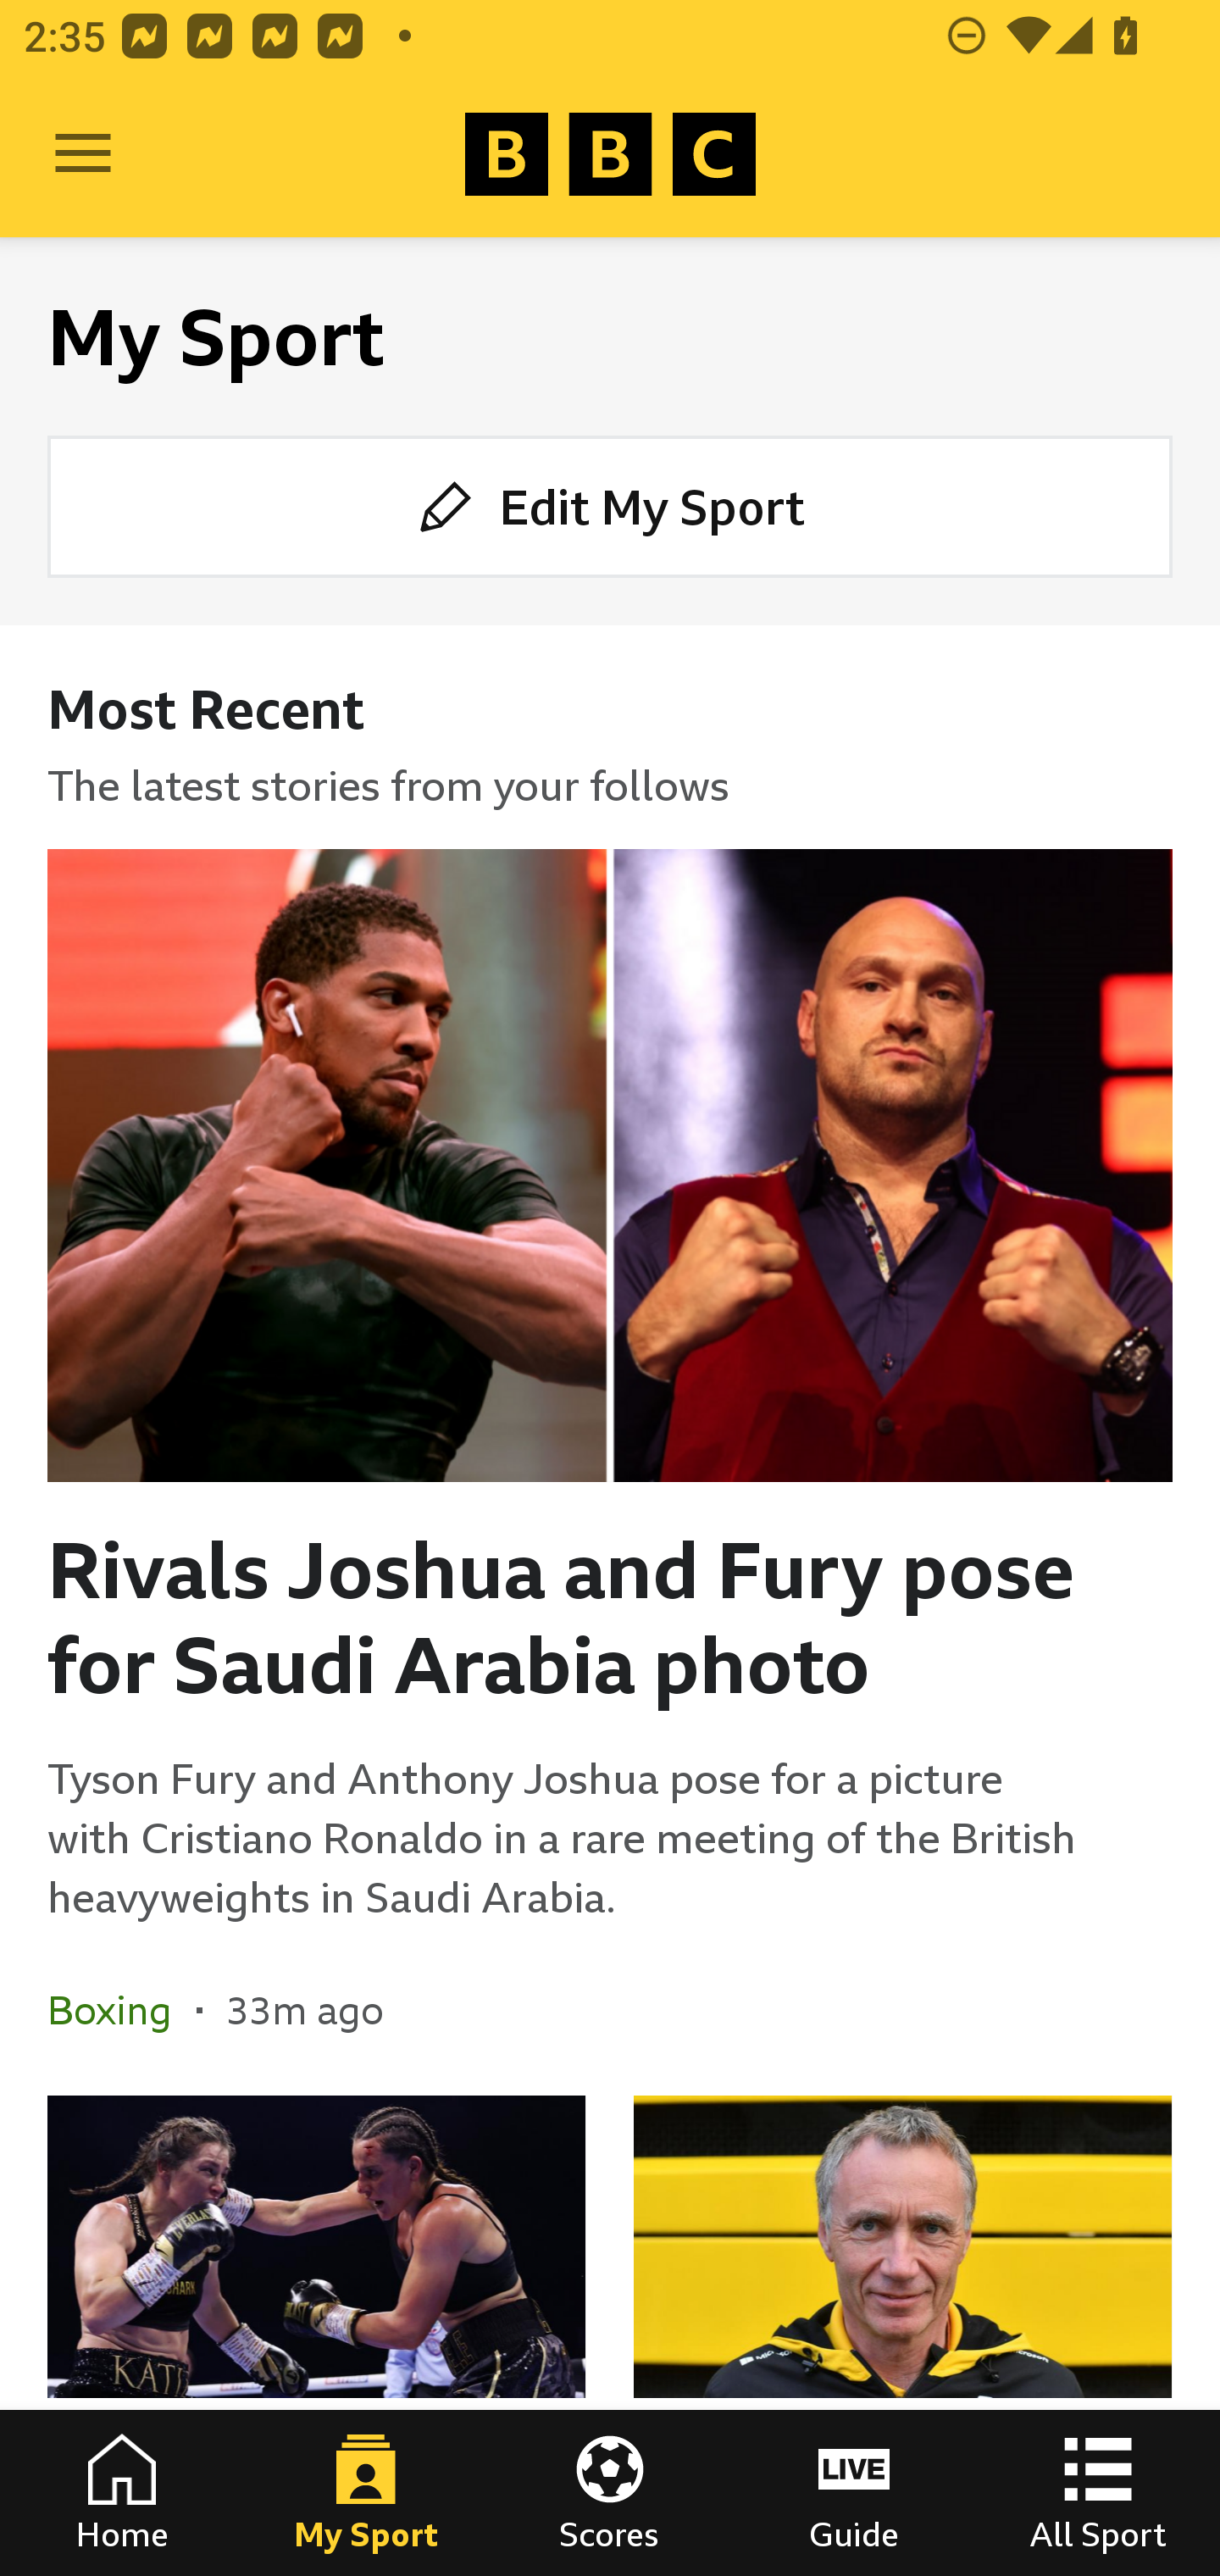 The image size is (1220, 2576). I want to click on Guide, so click(854, 2493).